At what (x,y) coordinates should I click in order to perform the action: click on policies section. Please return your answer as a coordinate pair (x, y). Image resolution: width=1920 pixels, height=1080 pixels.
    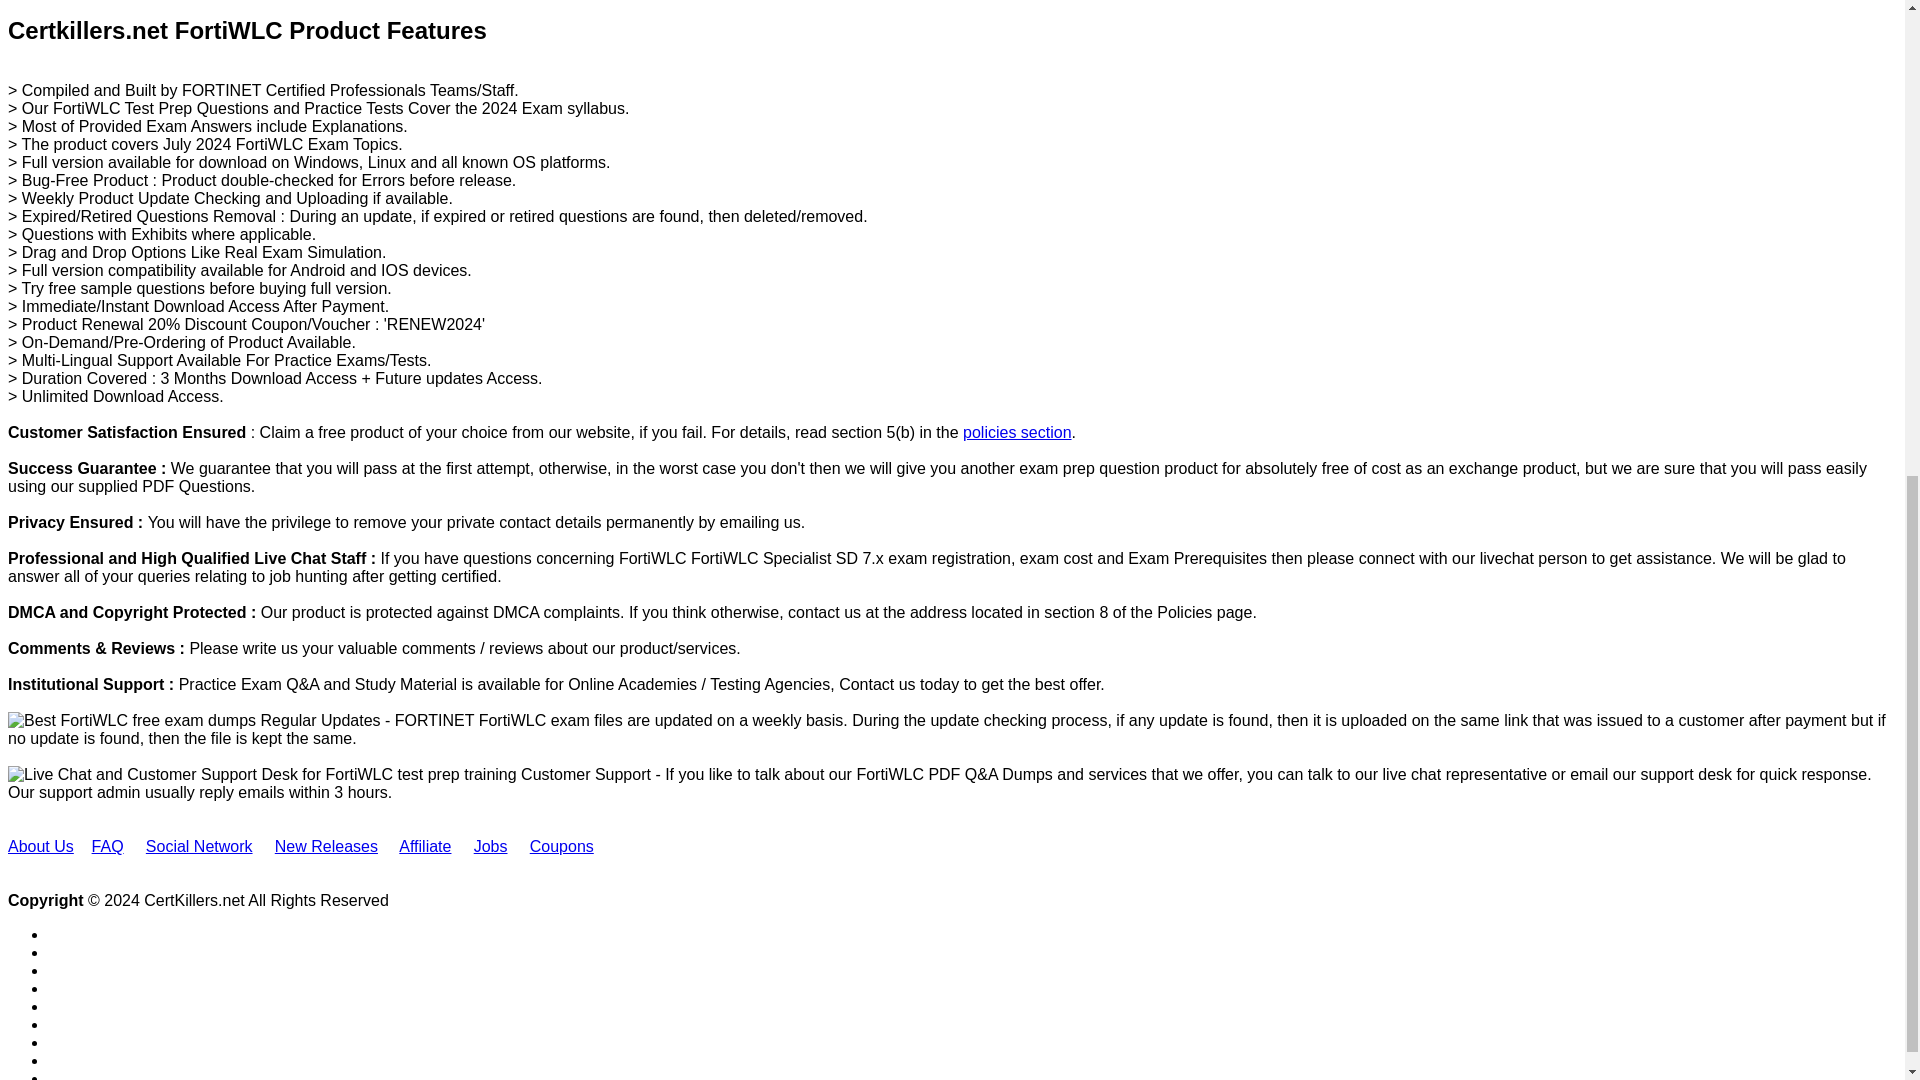
    Looking at the image, I should click on (1017, 432).